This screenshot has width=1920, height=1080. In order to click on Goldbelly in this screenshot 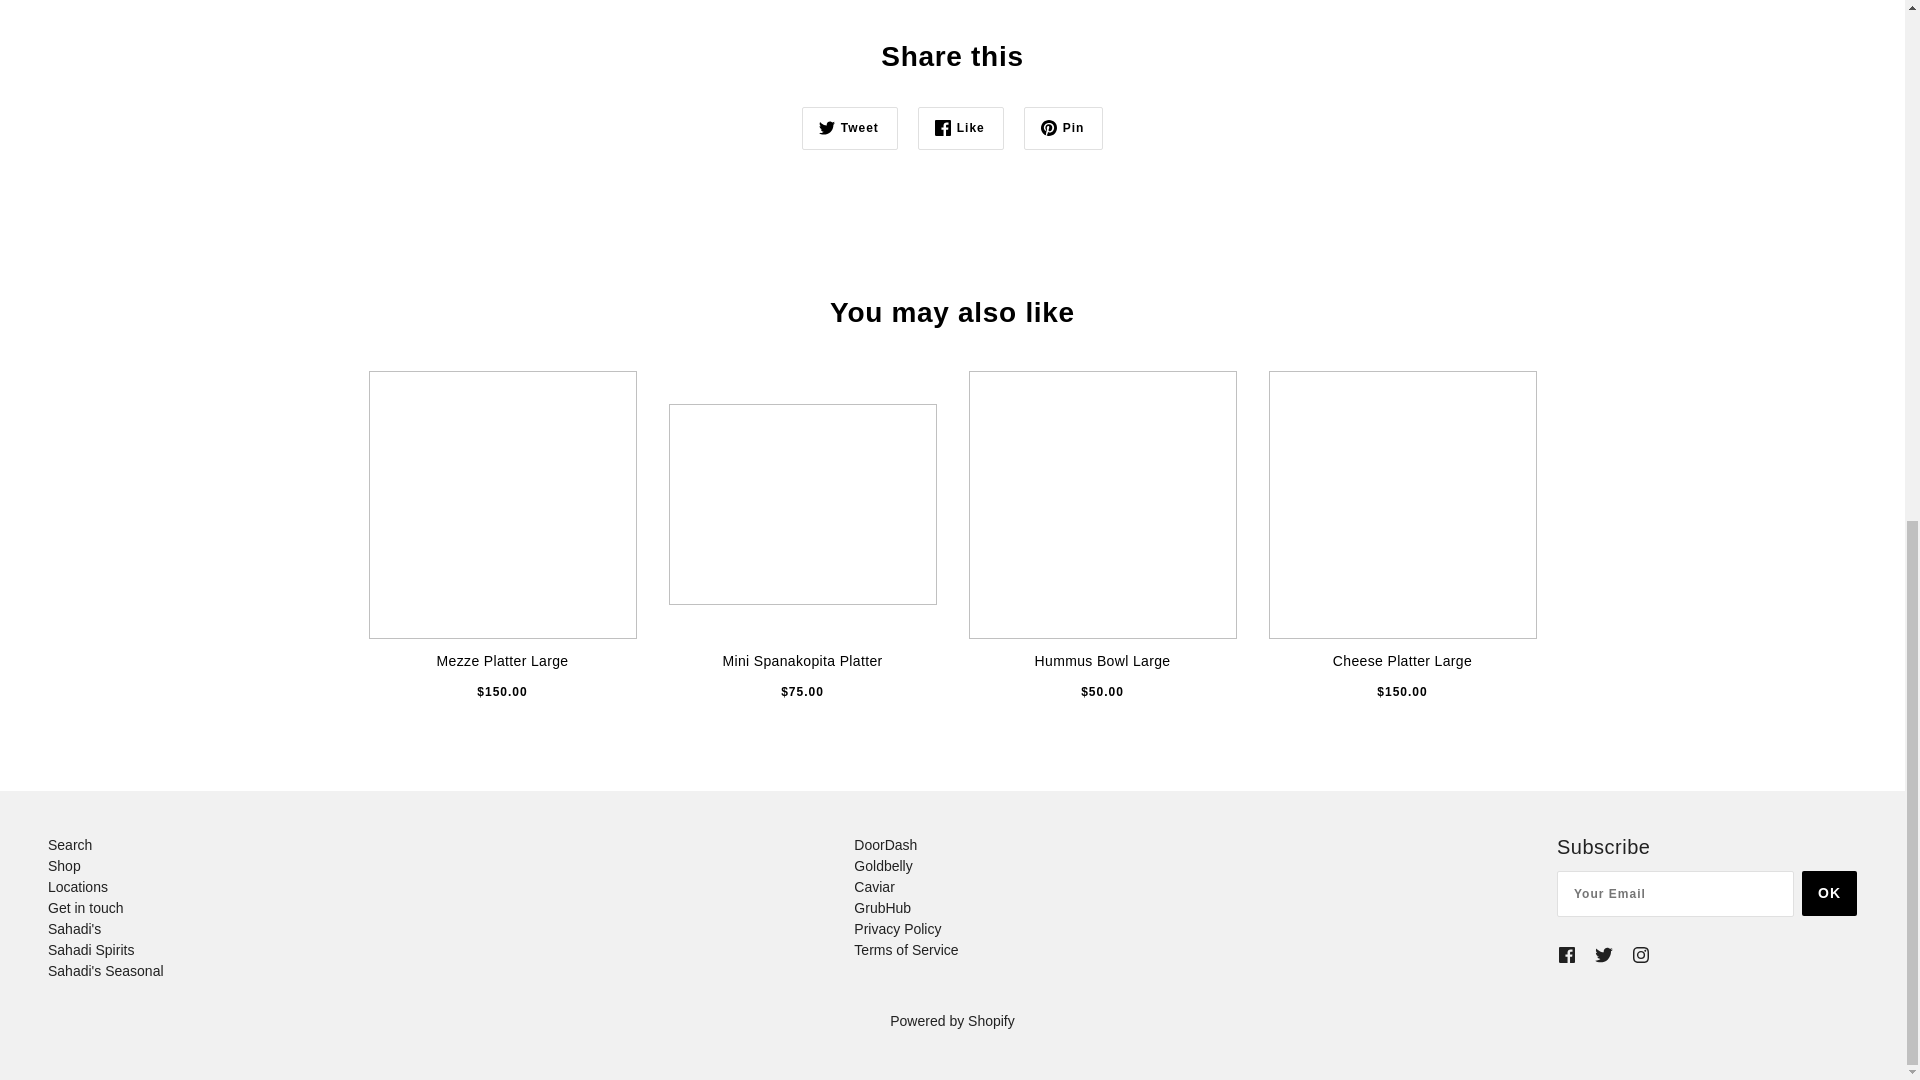, I will do `click(883, 865)`.